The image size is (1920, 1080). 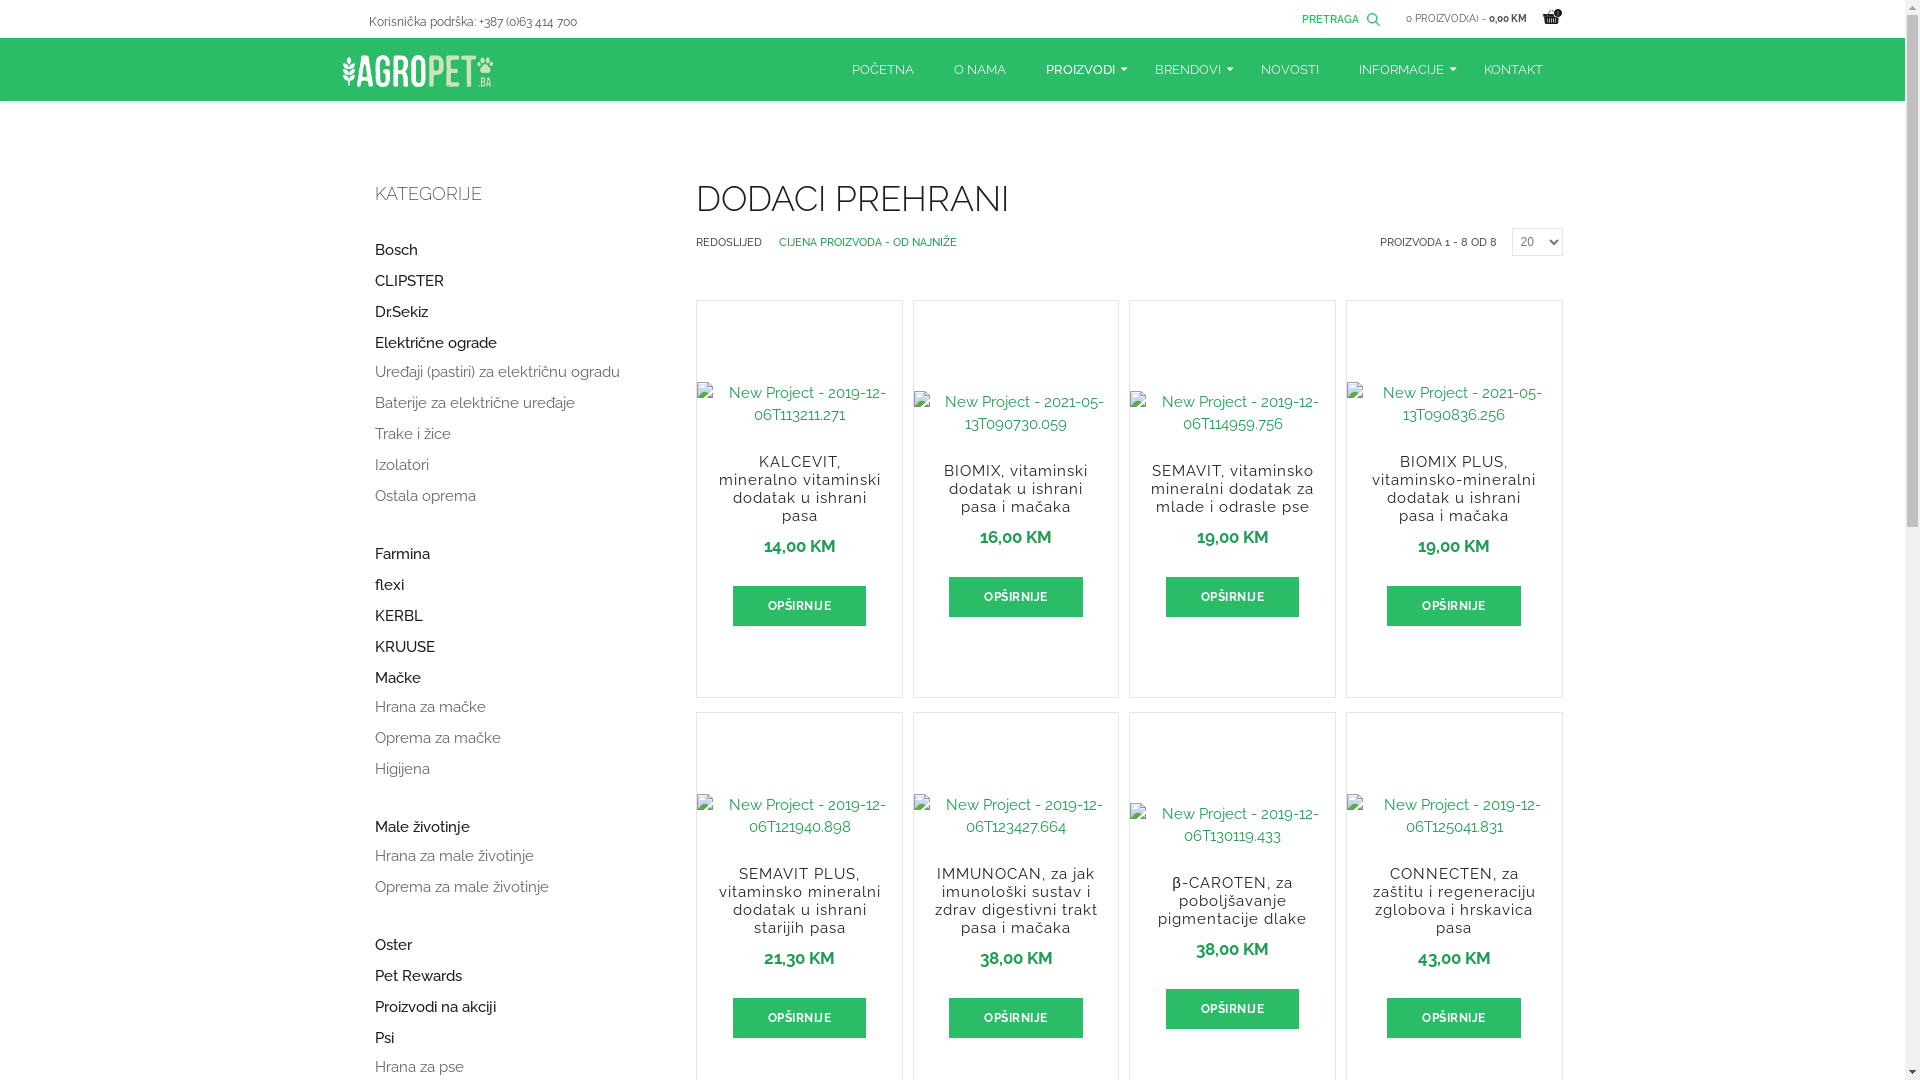 What do you see at coordinates (1080, 70) in the screenshot?
I see `PROIZVODI` at bounding box center [1080, 70].